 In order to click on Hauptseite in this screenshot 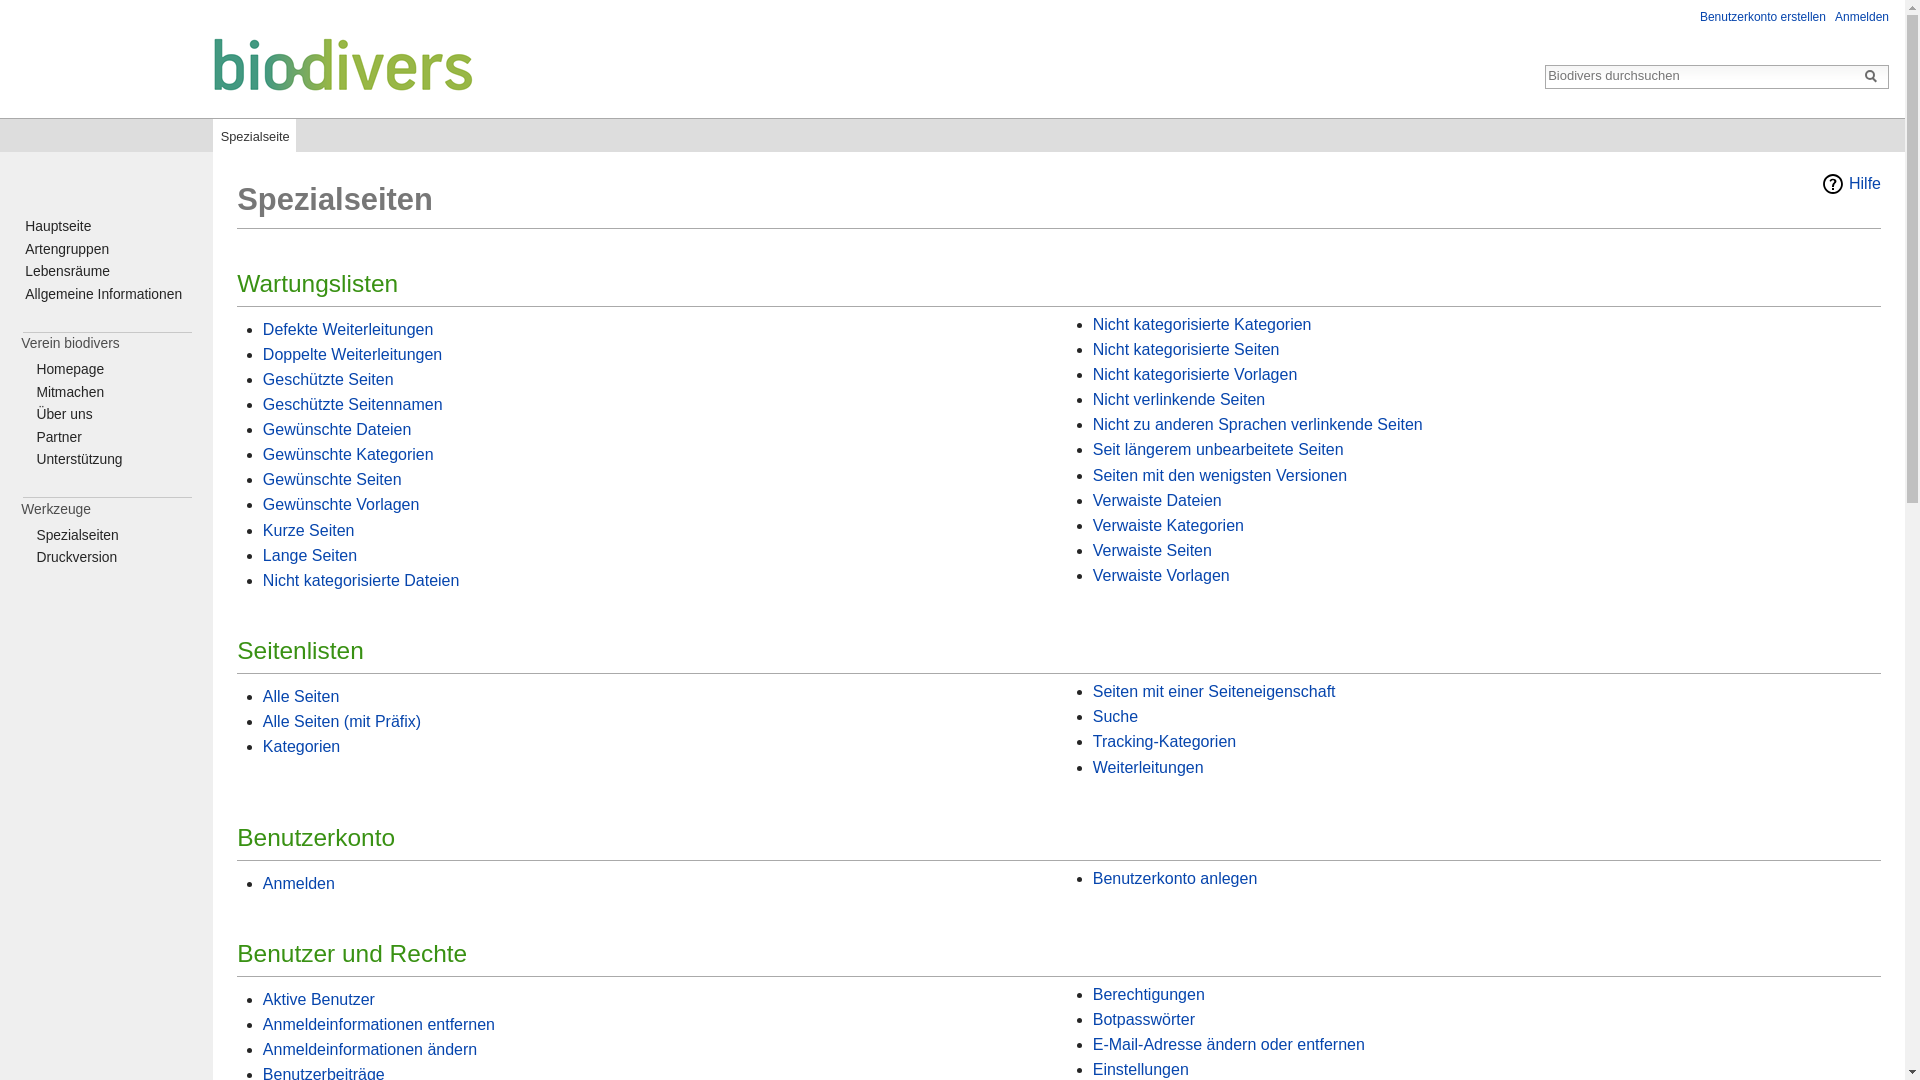, I will do `click(242, 64)`.